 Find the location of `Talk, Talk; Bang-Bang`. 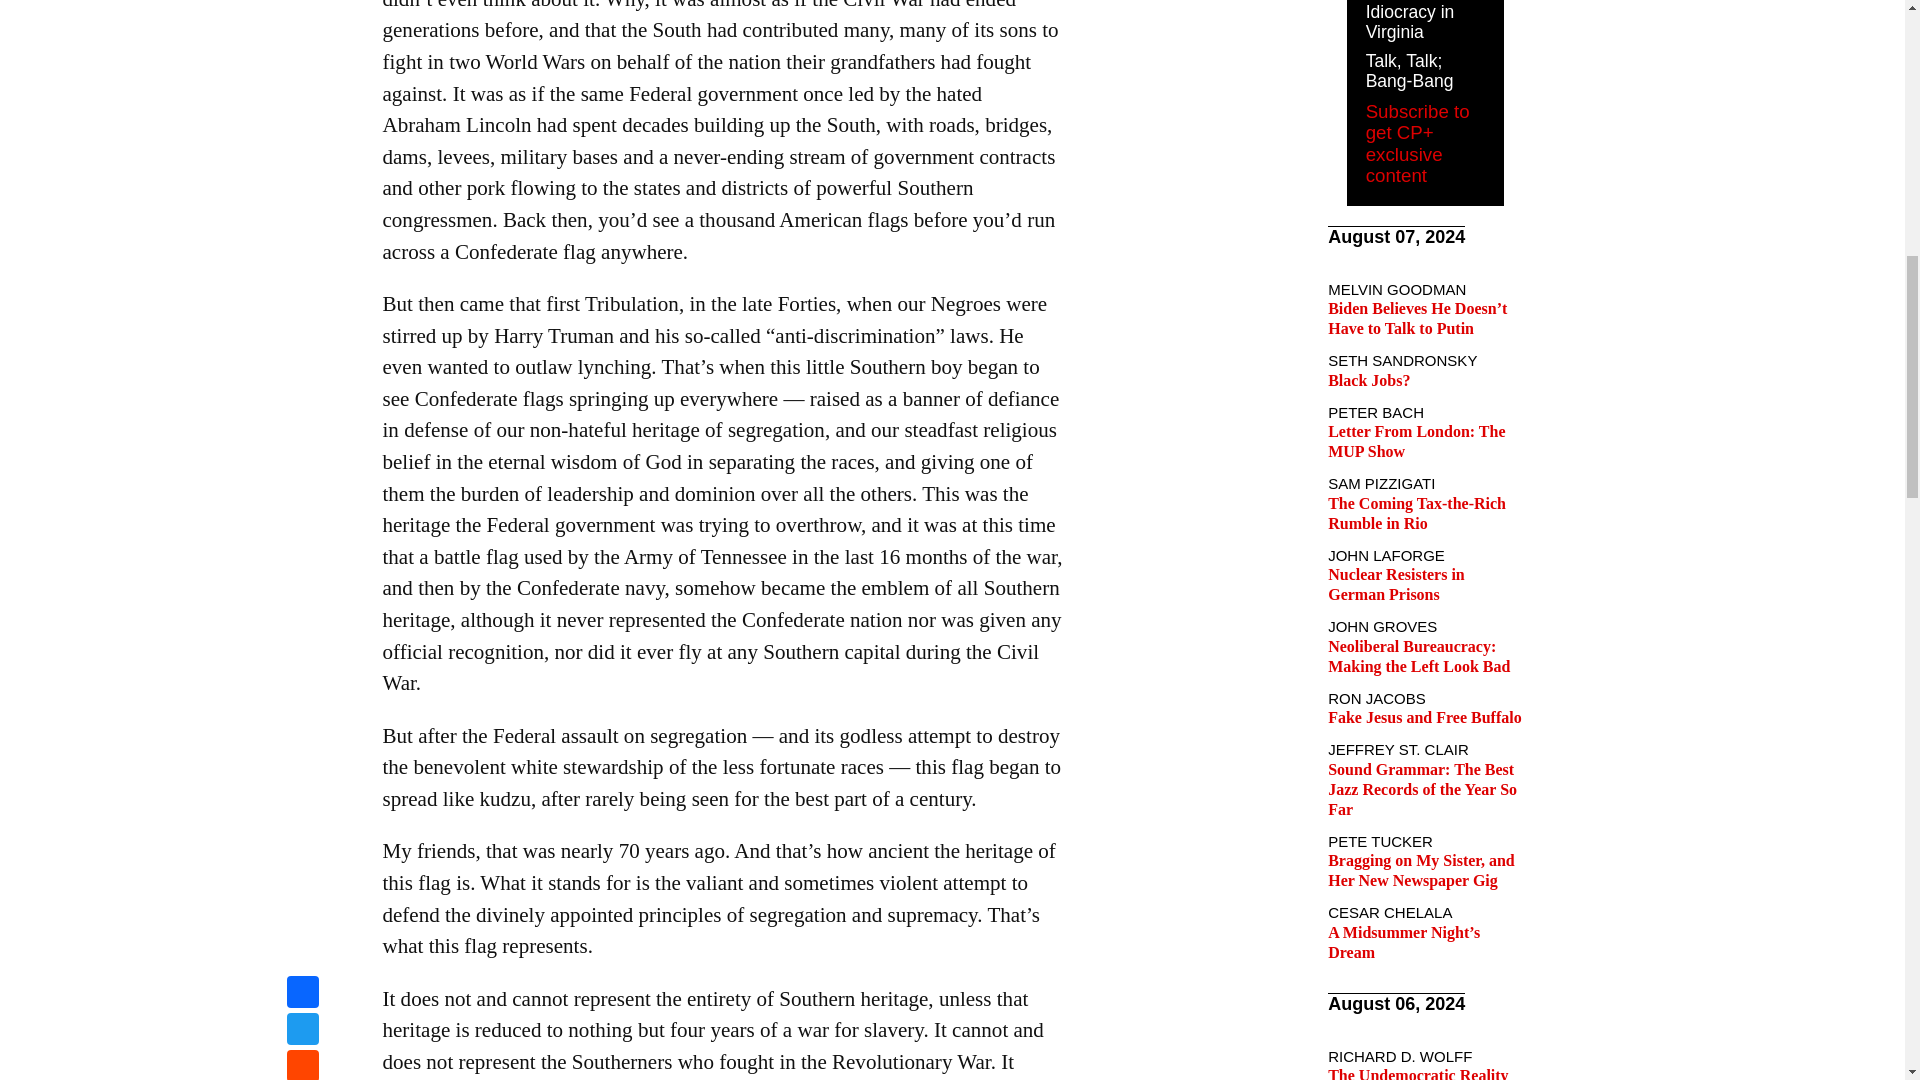

Talk, Talk; Bang-Bang is located at coordinates (1409, 70).